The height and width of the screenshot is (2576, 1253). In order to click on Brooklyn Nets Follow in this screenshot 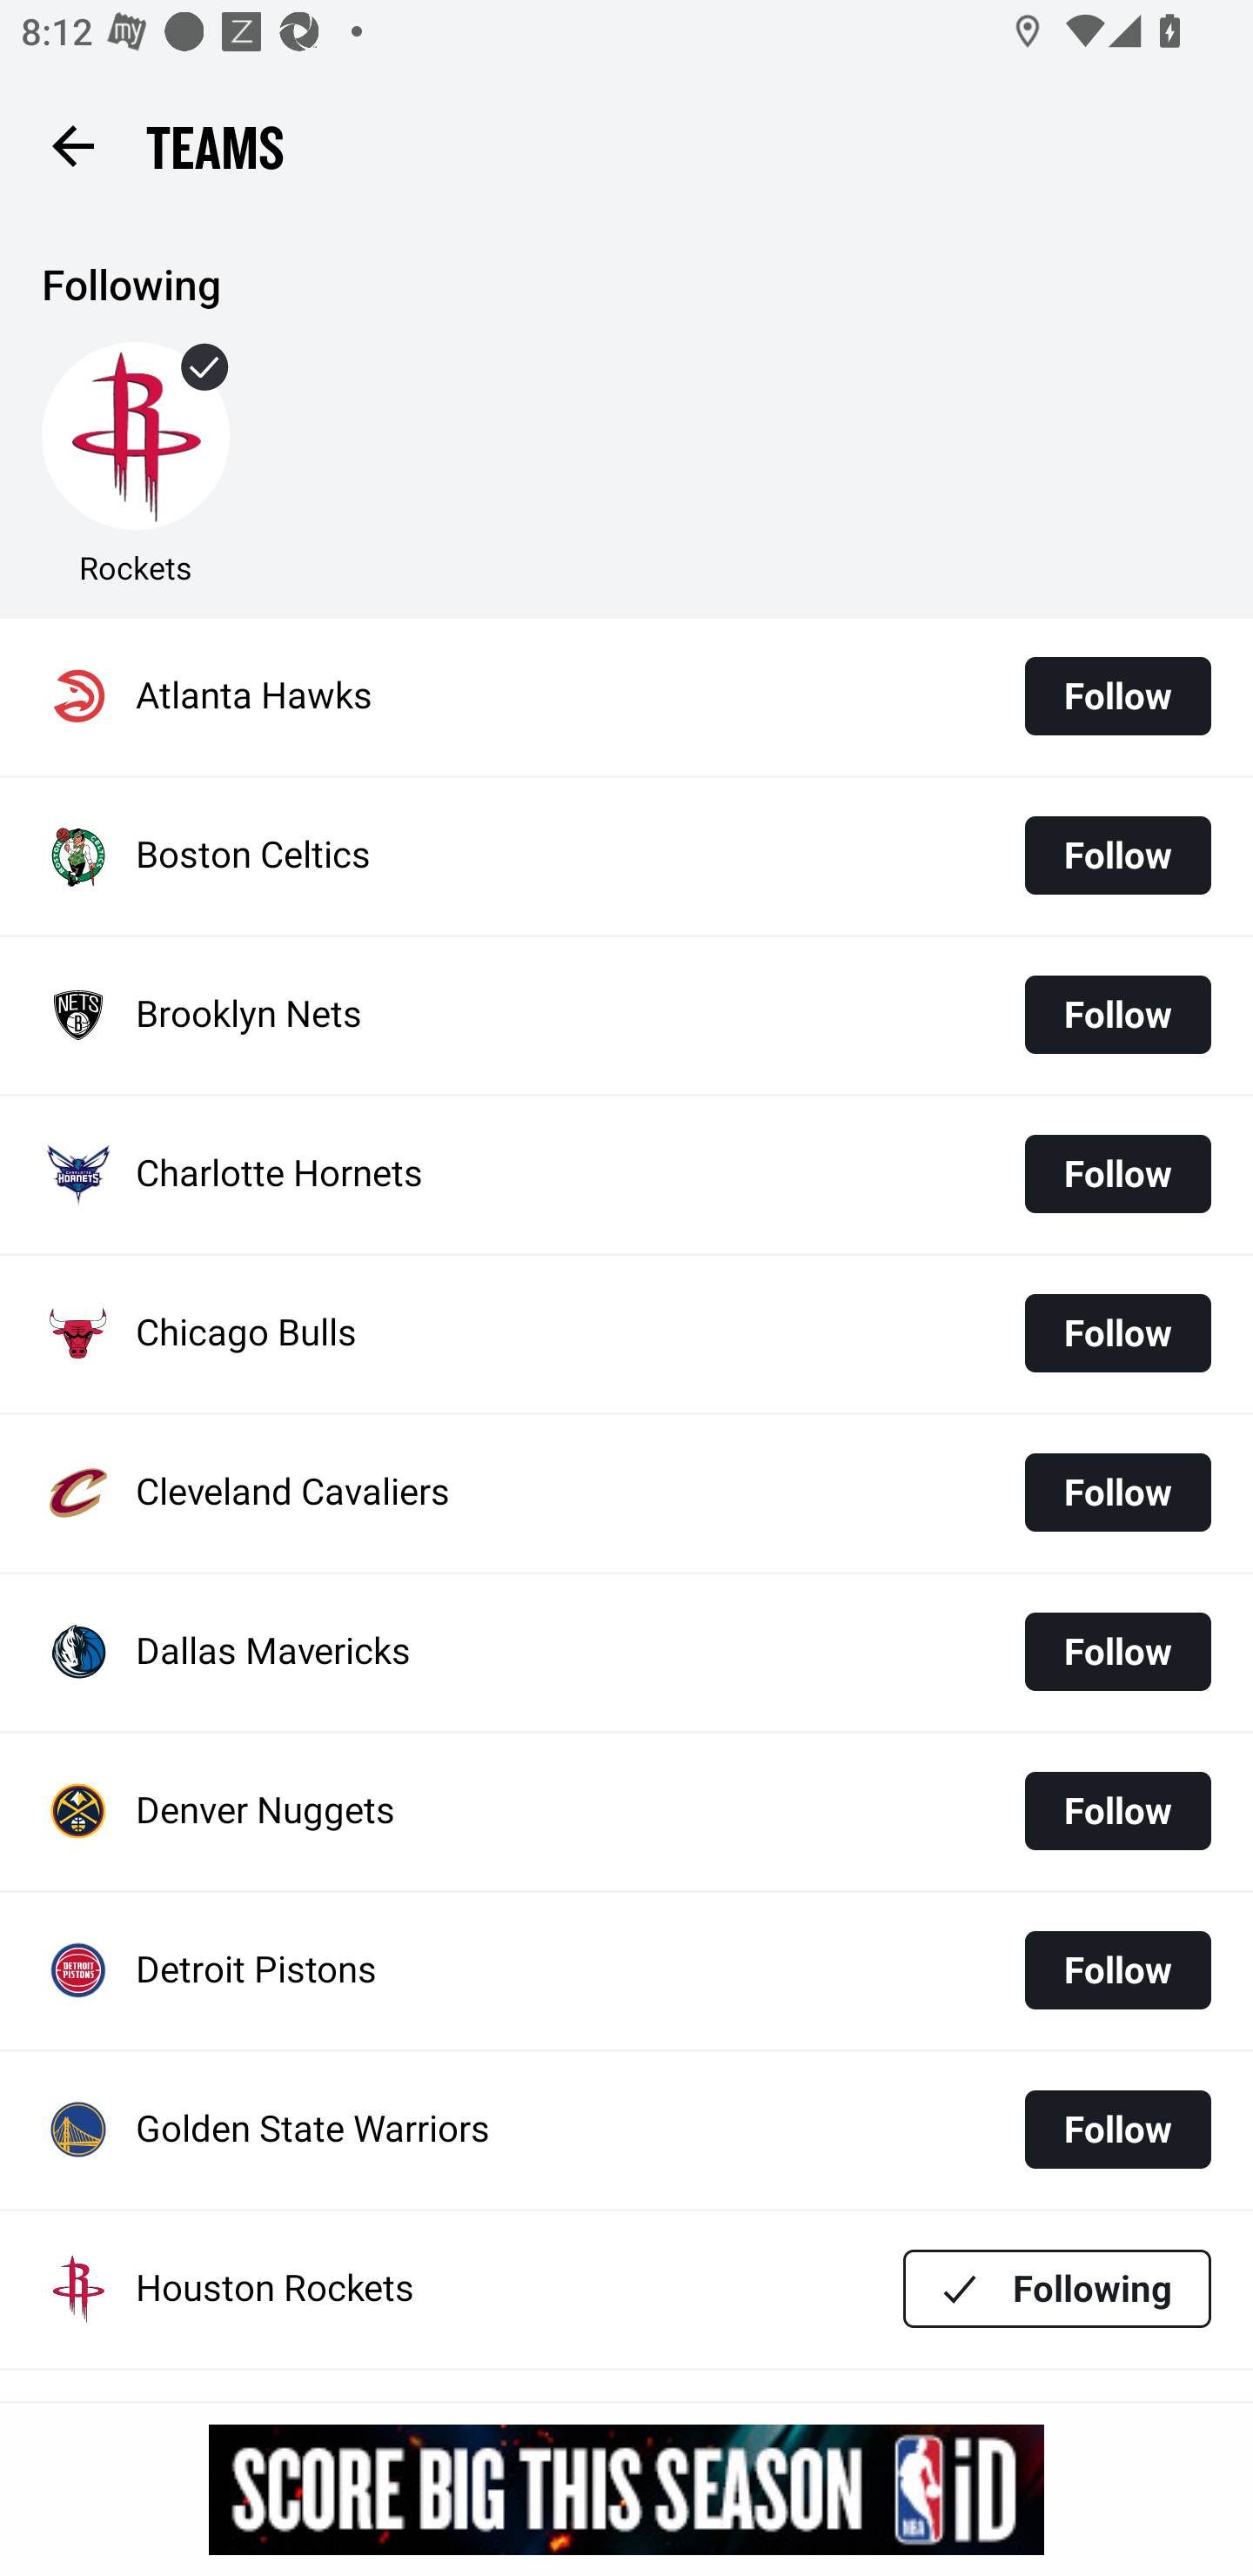, I will do `click(626, 1016)`.